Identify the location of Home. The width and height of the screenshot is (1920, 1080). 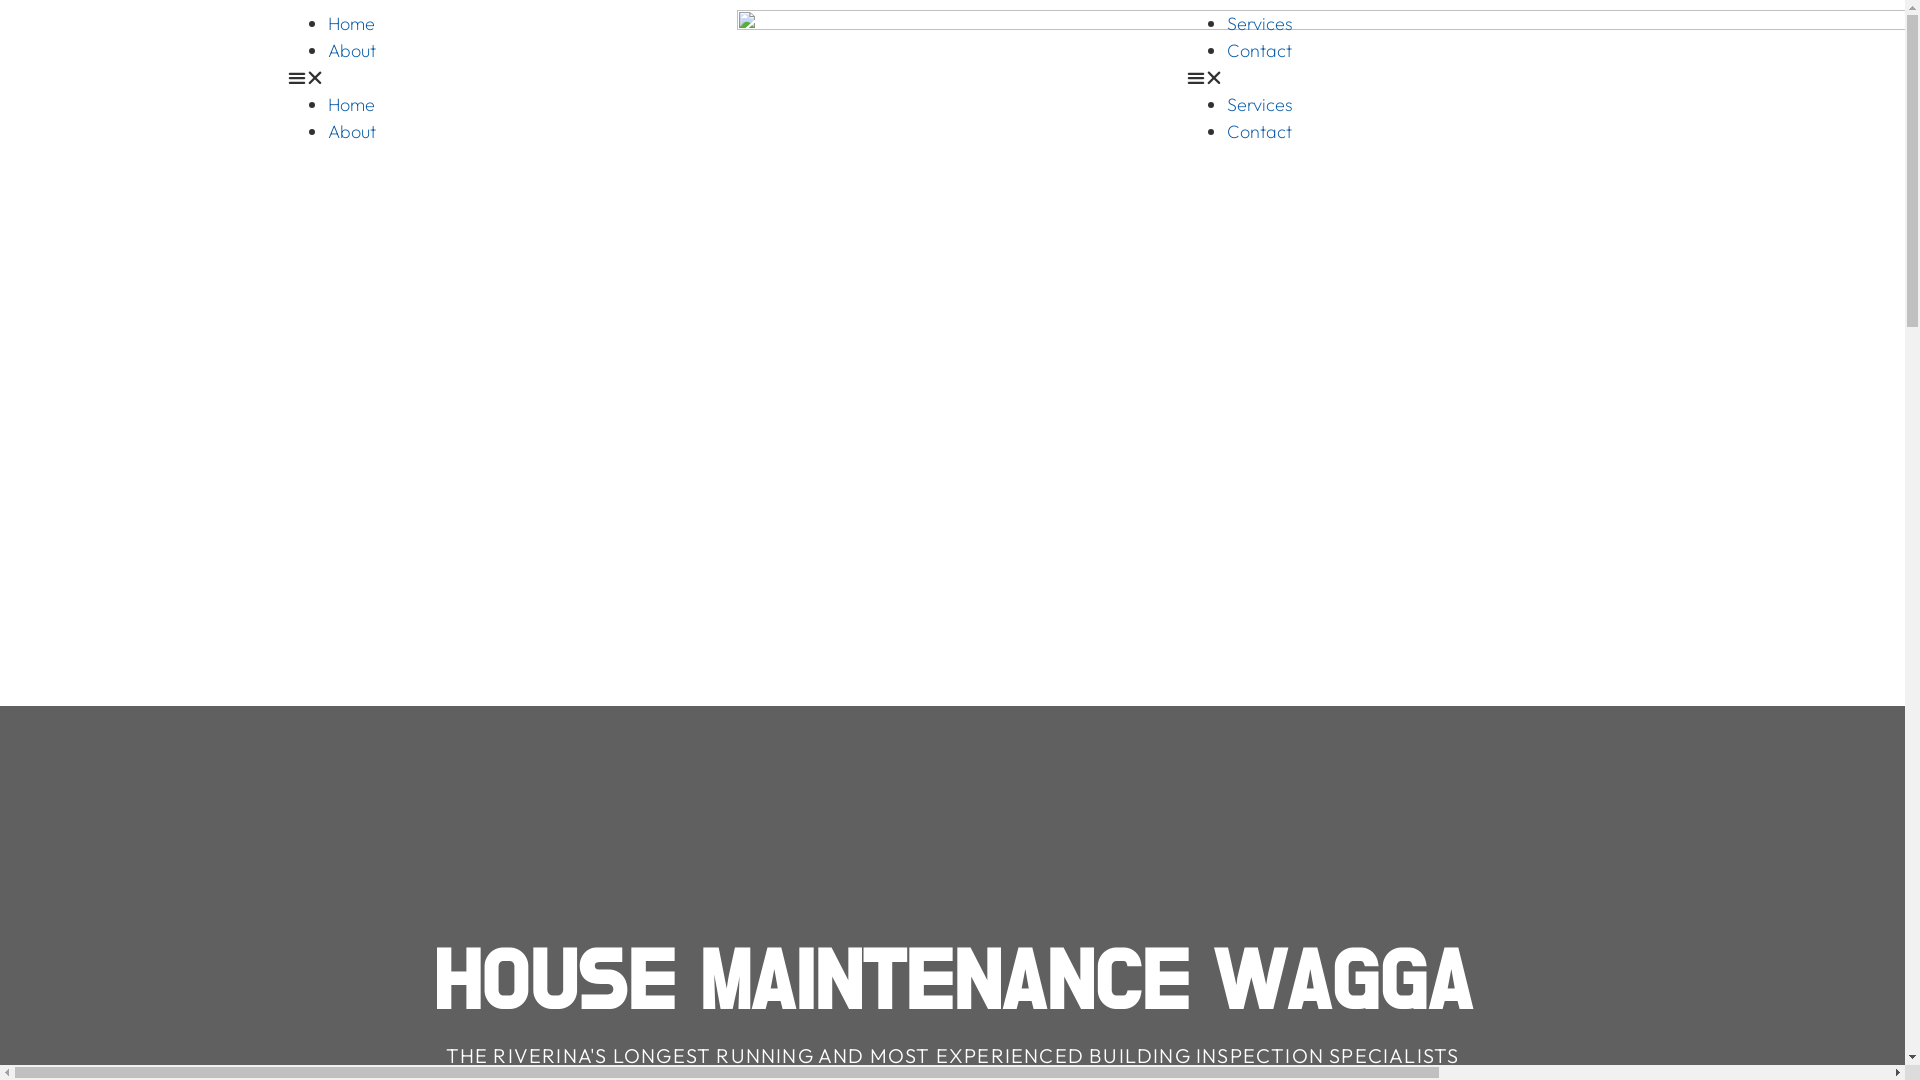
(352, 24).